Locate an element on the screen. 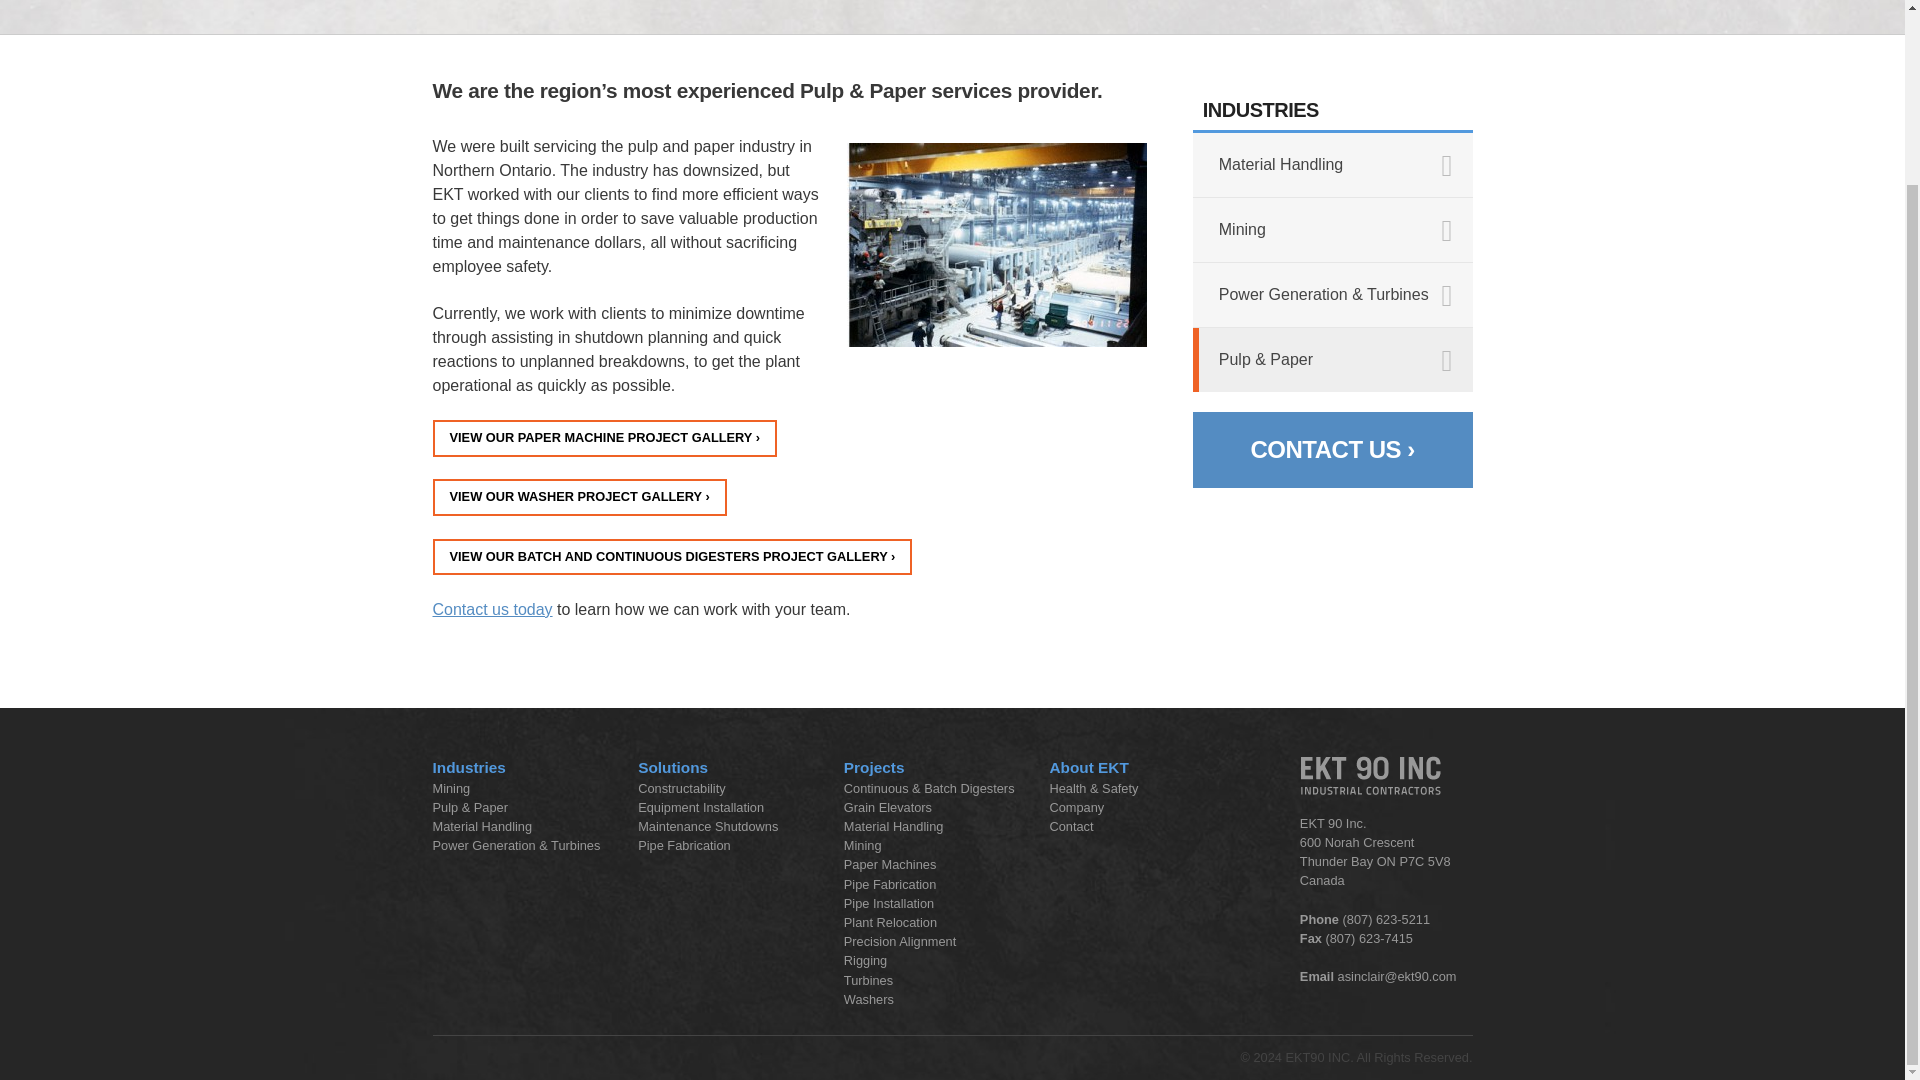  Washers is located at coordinates (578, 498).